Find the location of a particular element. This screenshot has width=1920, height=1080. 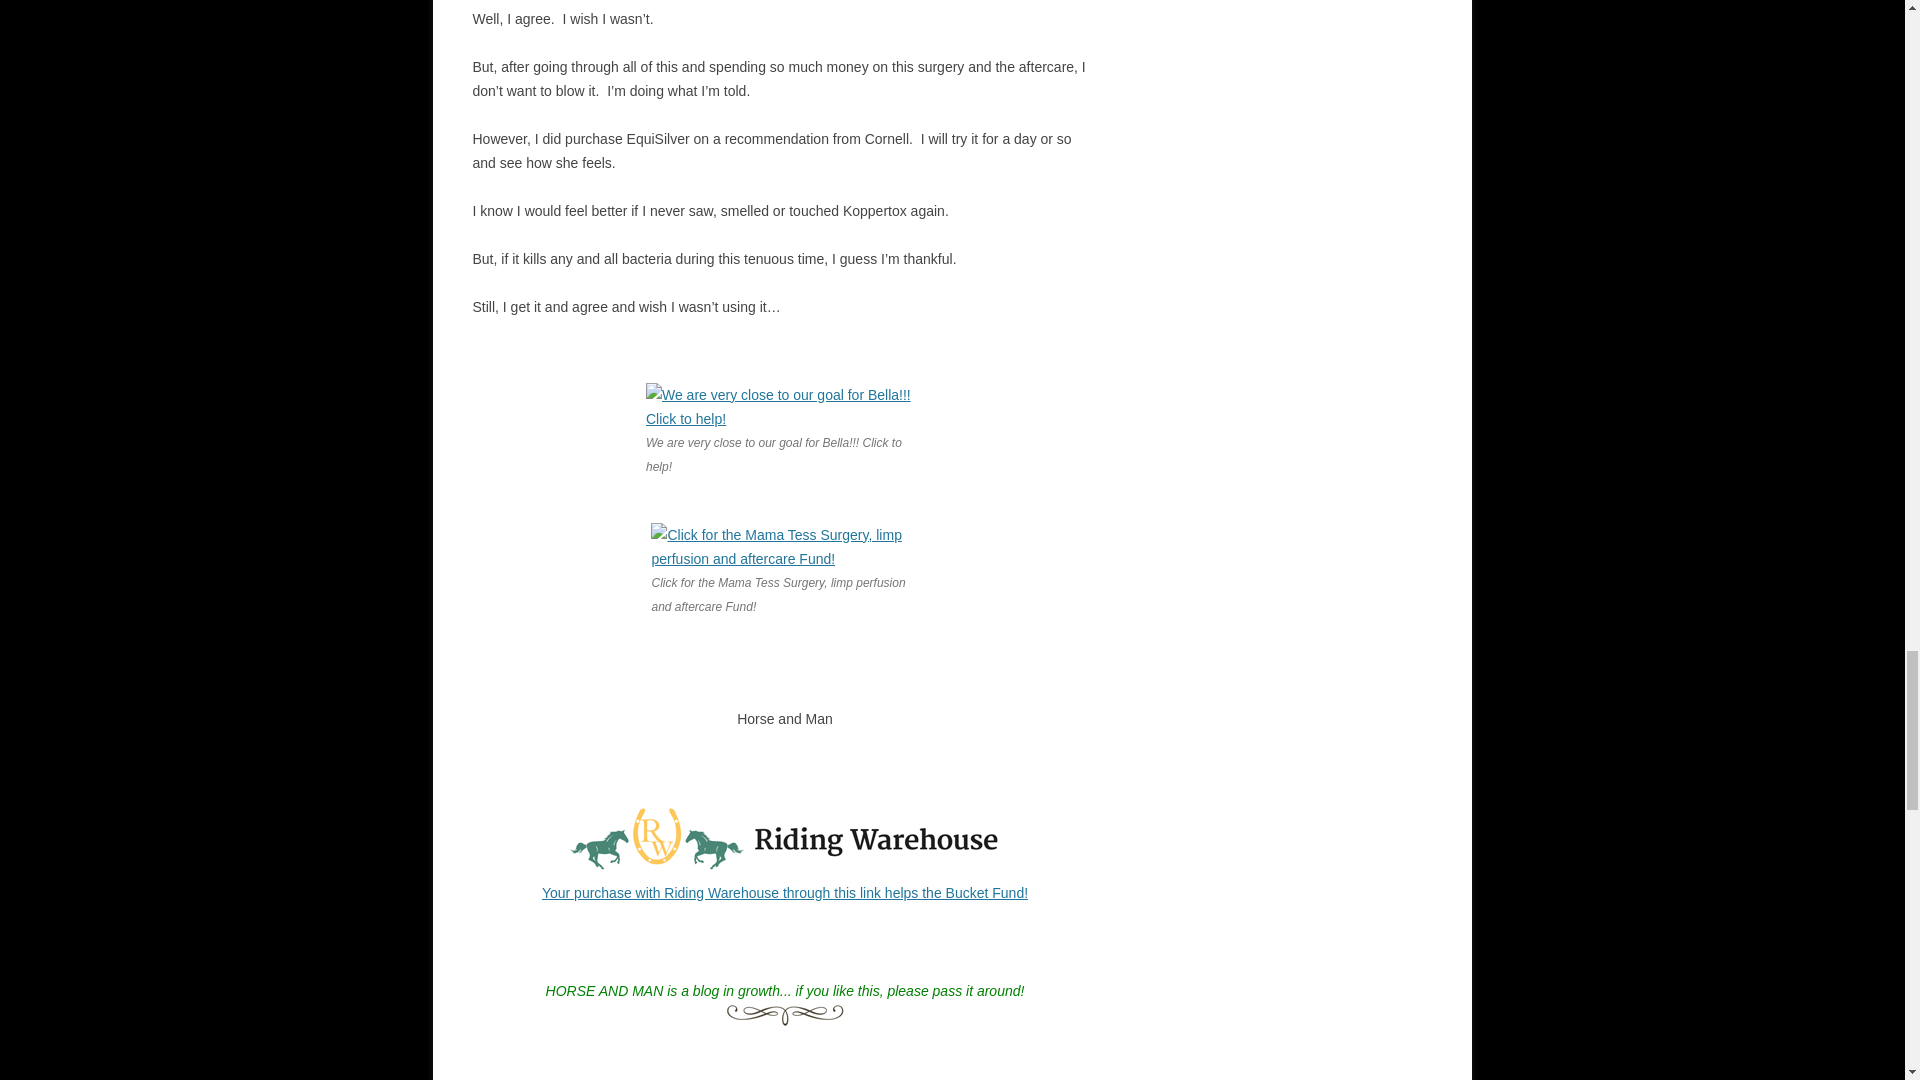

Help The Bucket Fund with your purchase! is located at coordinates (784, 868).